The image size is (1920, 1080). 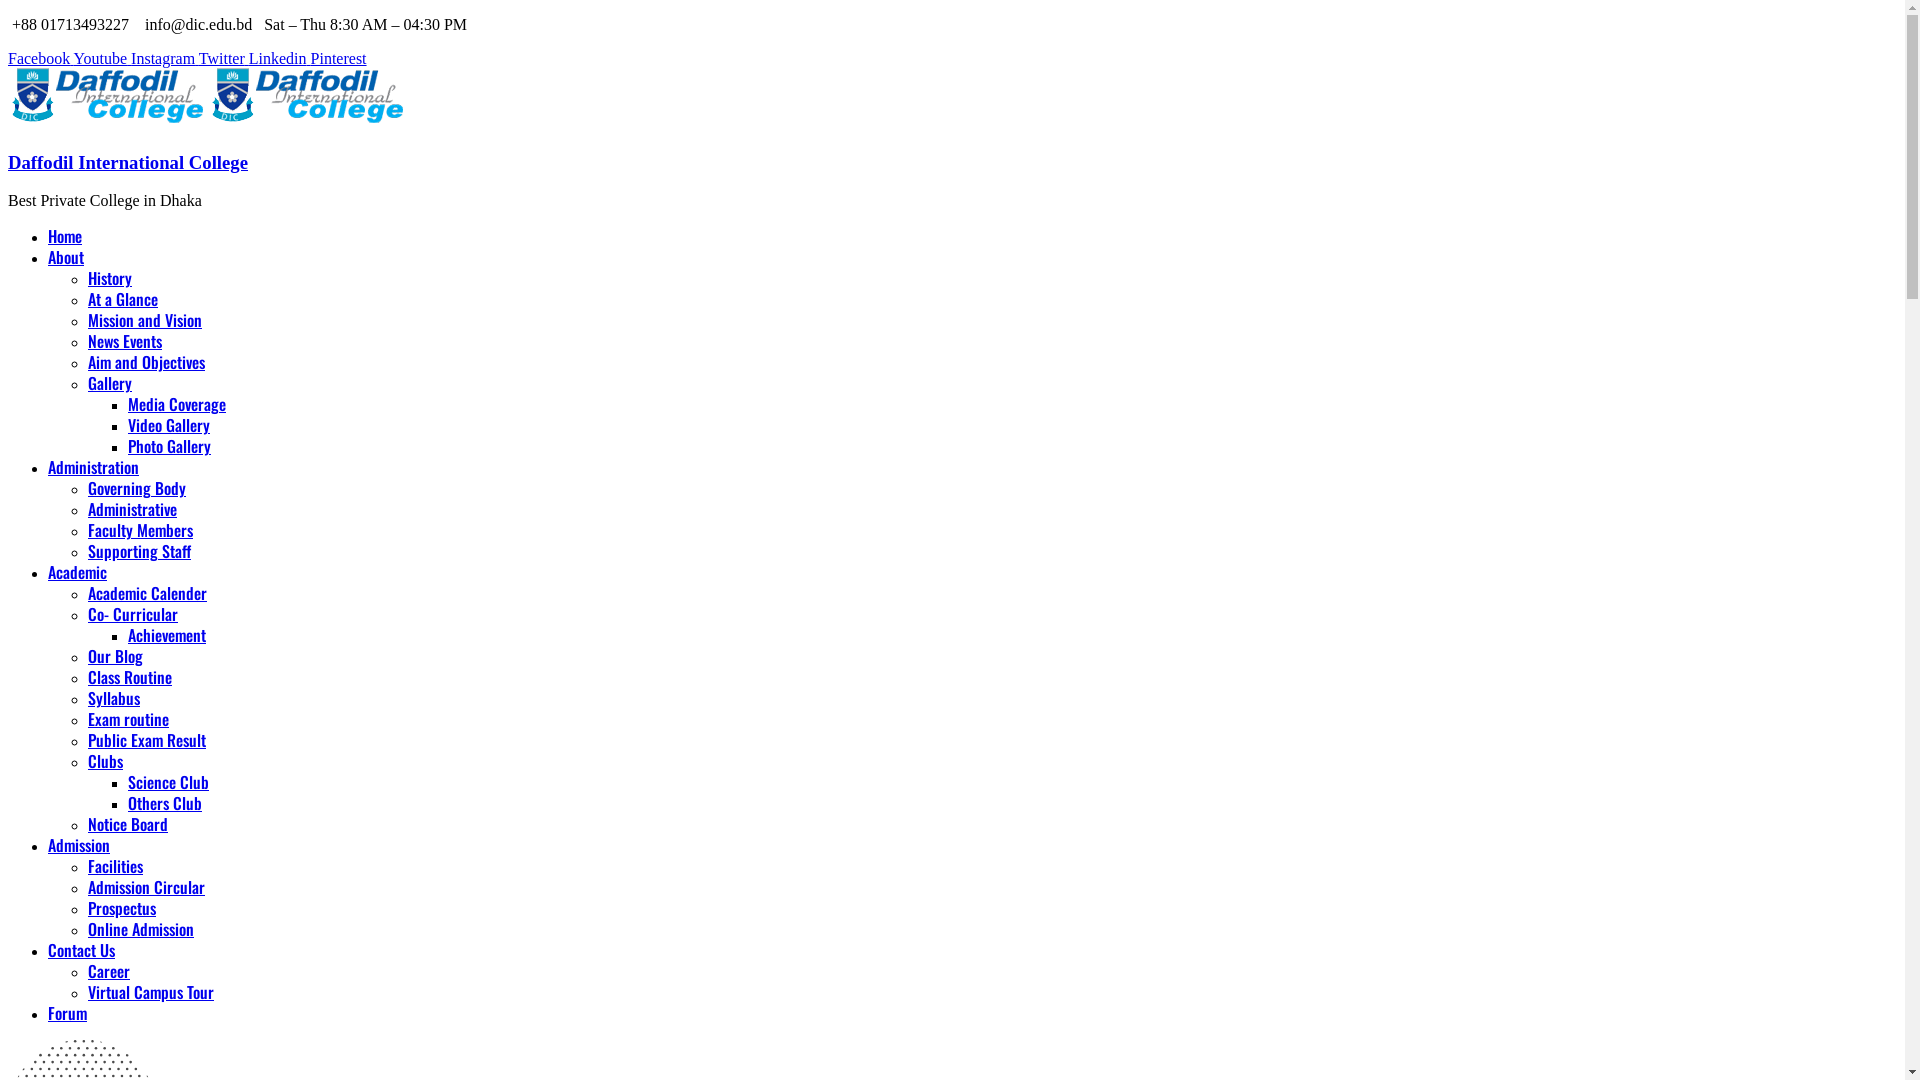 What do you see at coordinates (82, 952) in the screenshot?
I see `Contact Us` at bounding box center [82, 952].